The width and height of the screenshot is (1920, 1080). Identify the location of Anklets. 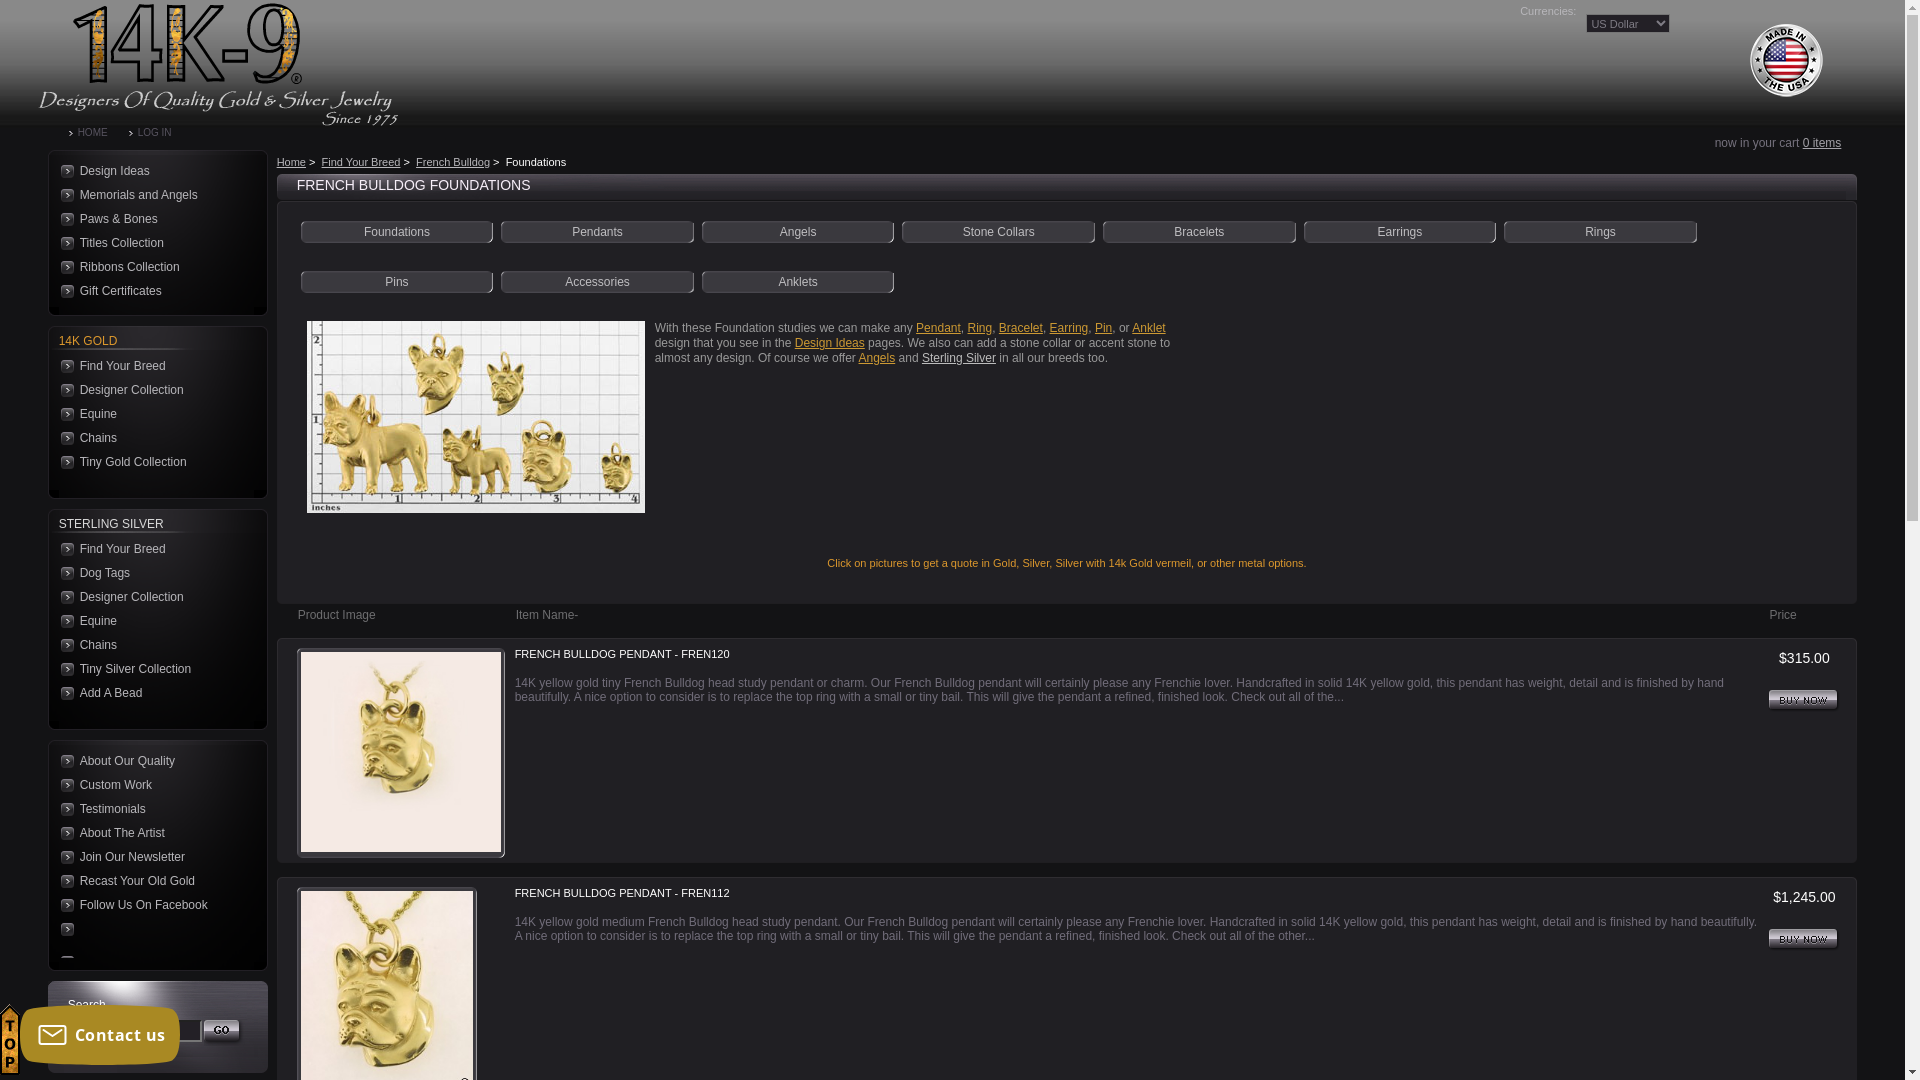
(798, 282).